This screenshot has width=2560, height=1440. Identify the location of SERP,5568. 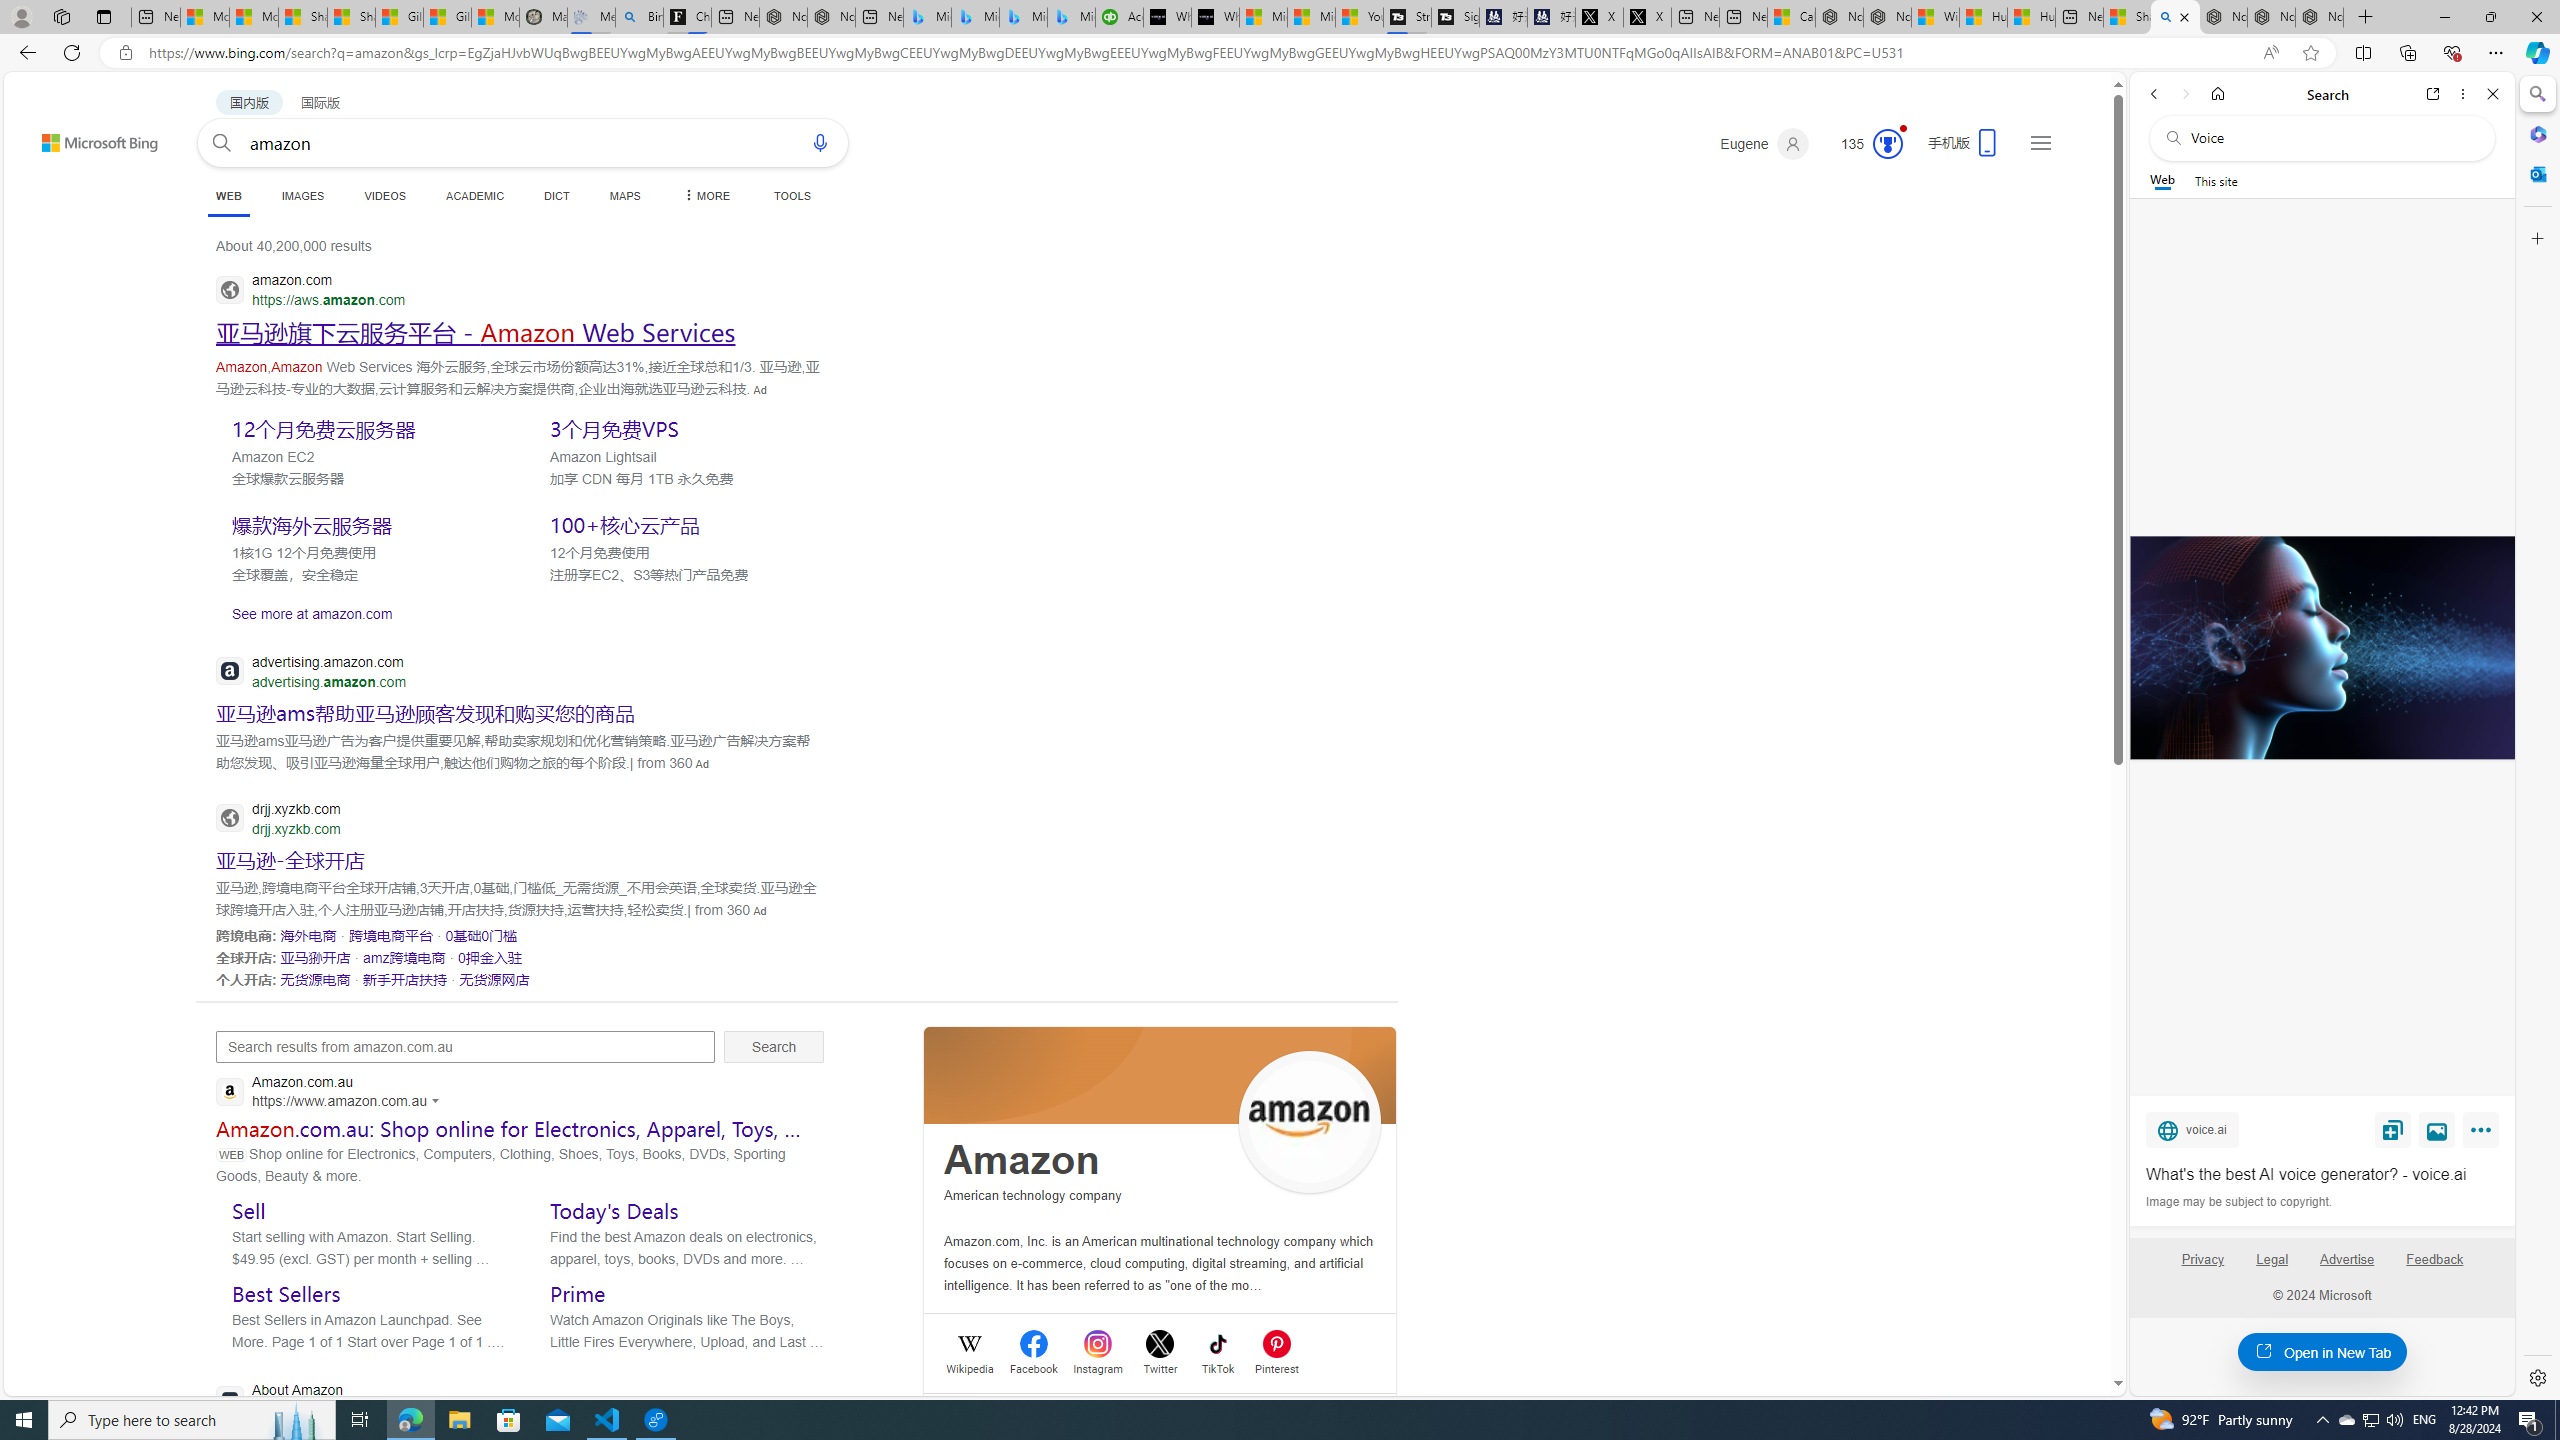
(481, 936).